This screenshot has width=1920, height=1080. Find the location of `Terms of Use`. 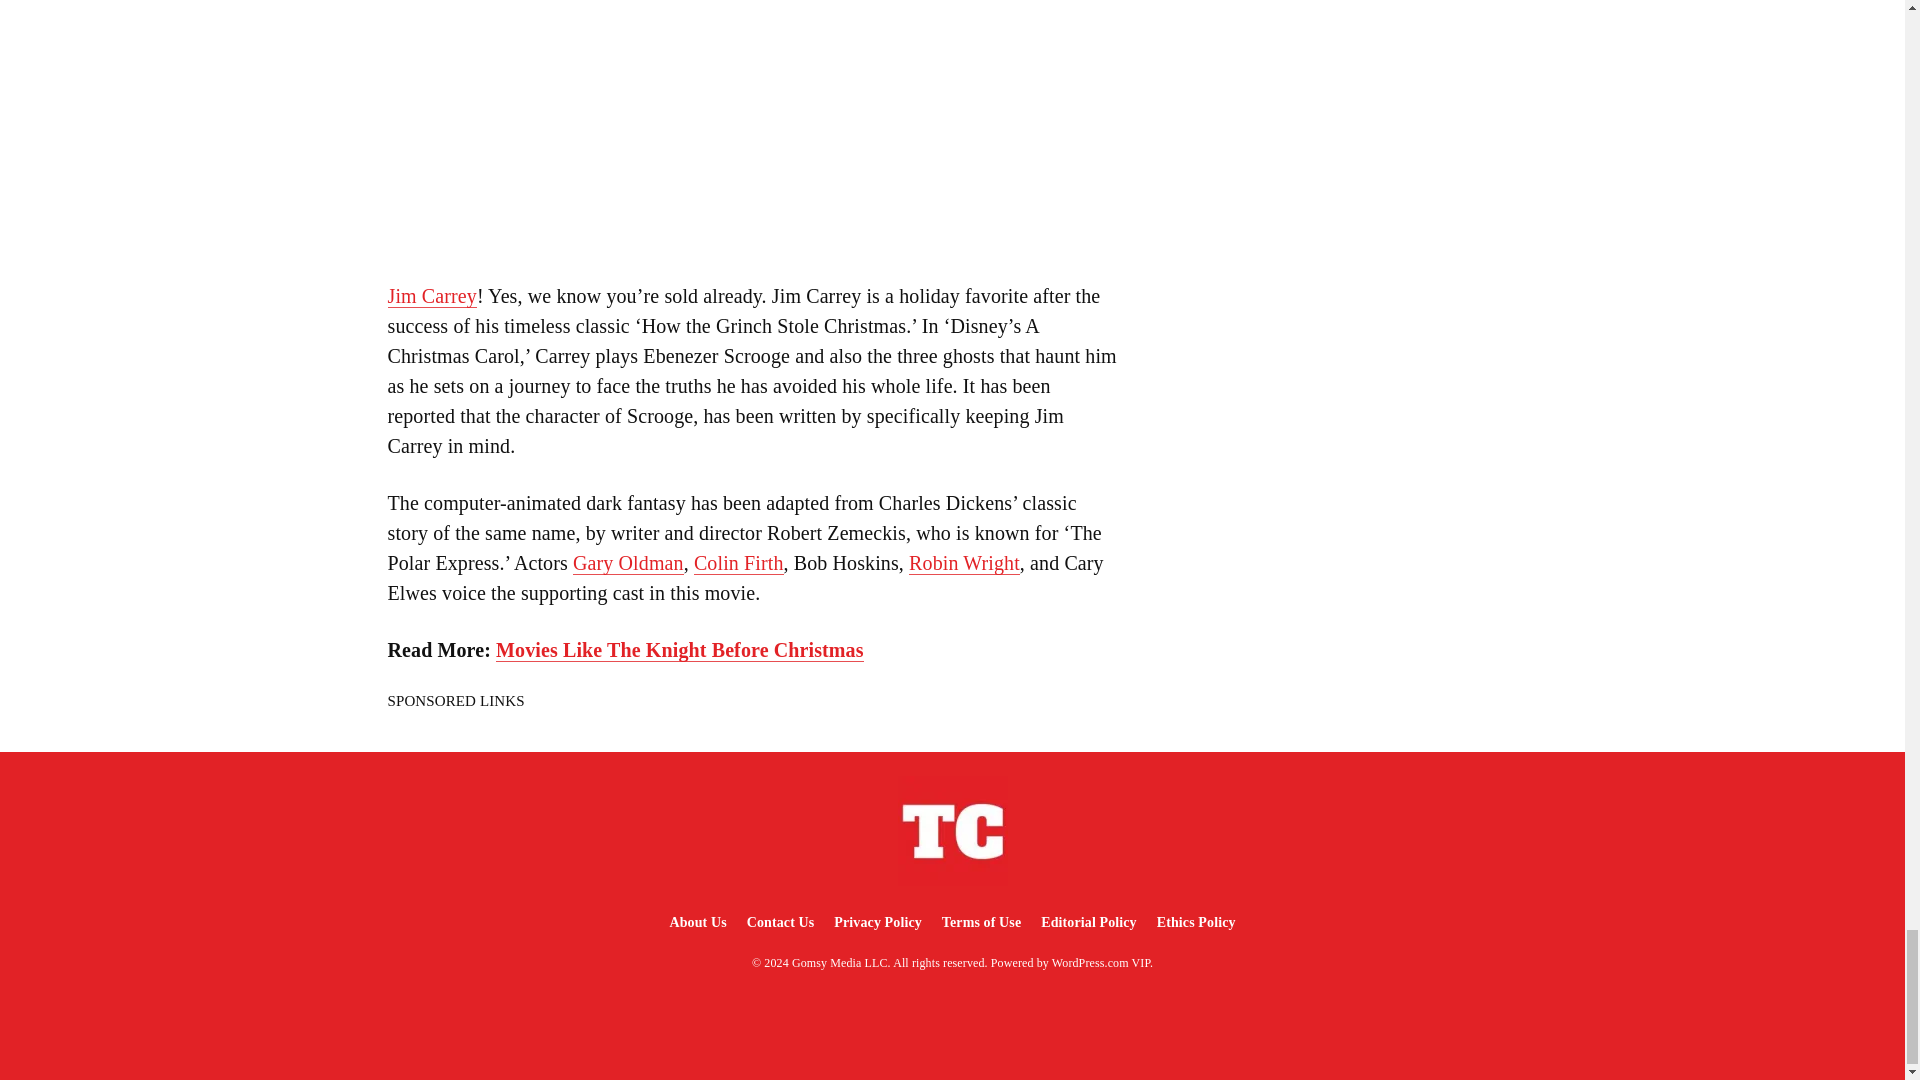

Terms of Use is located at coordinates (981, 922).